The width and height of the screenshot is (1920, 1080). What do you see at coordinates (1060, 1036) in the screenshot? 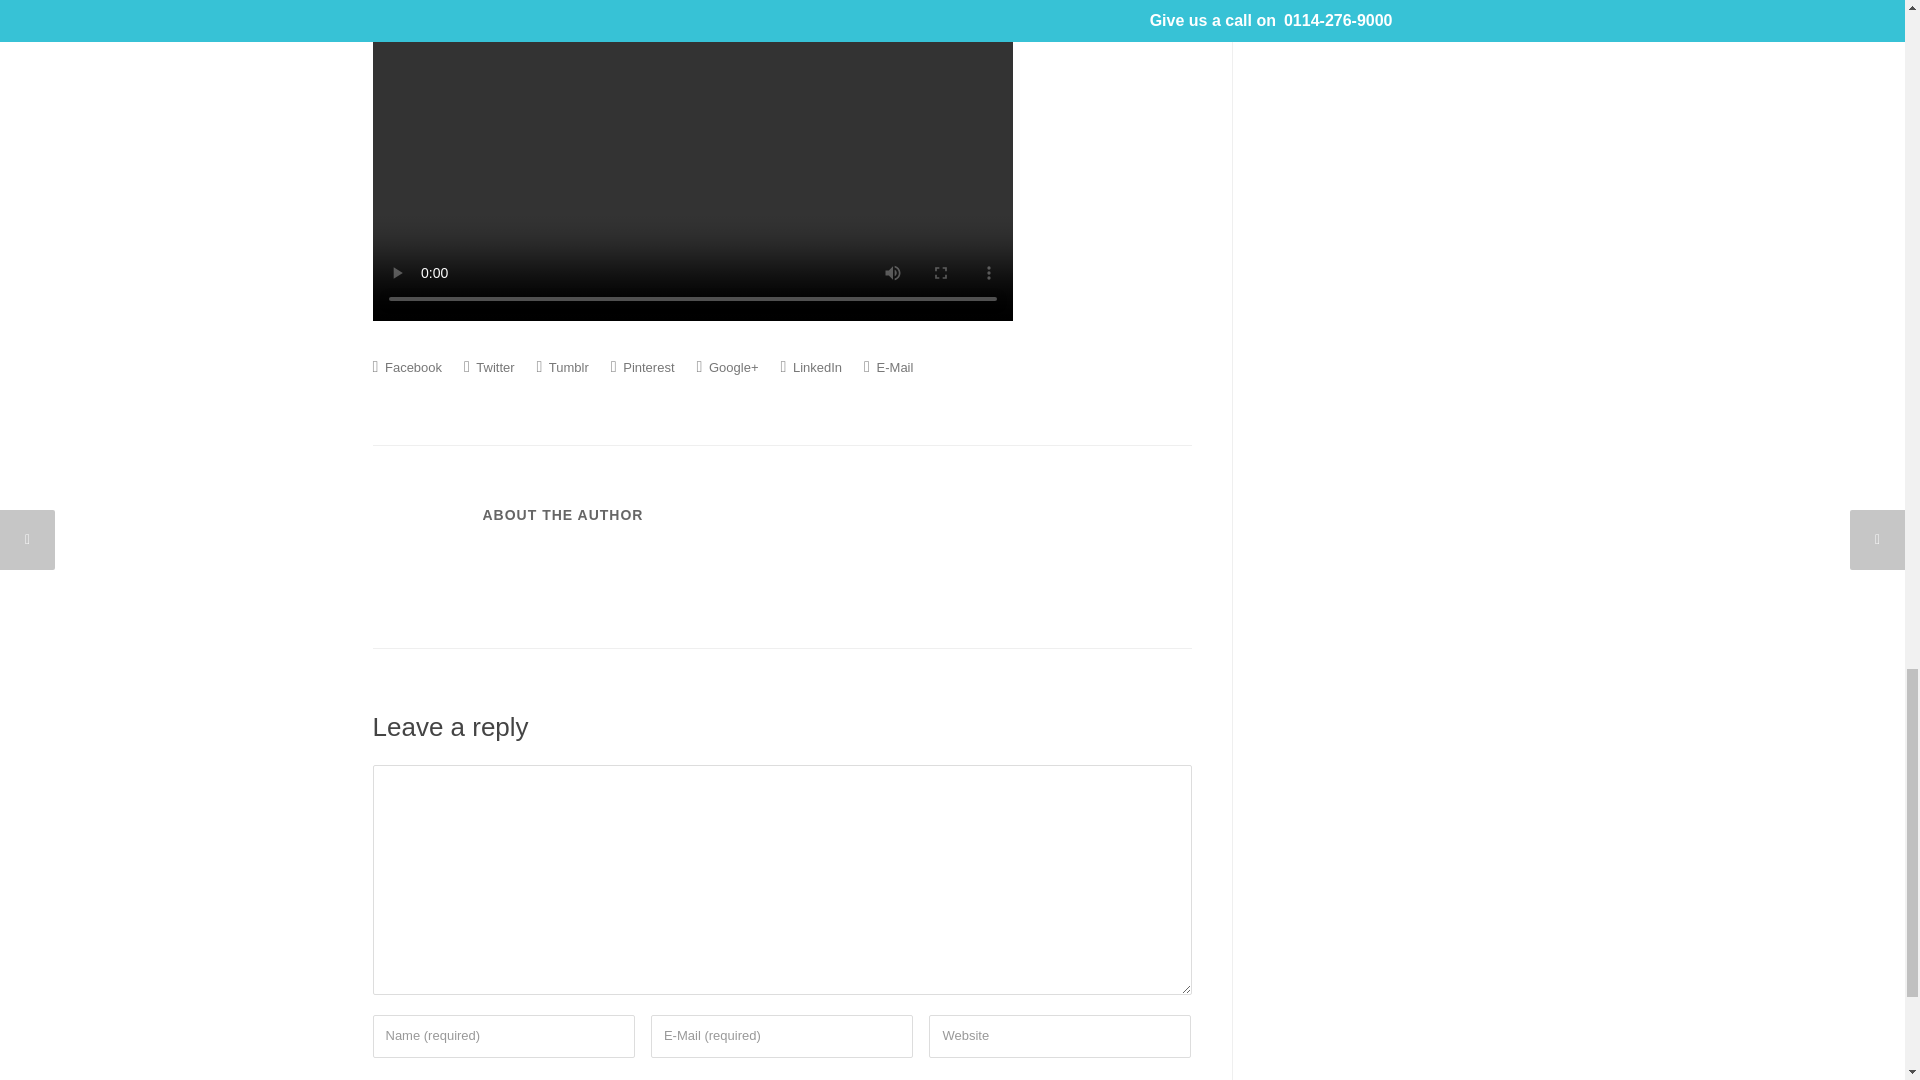
I see `Website` at bounding box center [1060, 1036].